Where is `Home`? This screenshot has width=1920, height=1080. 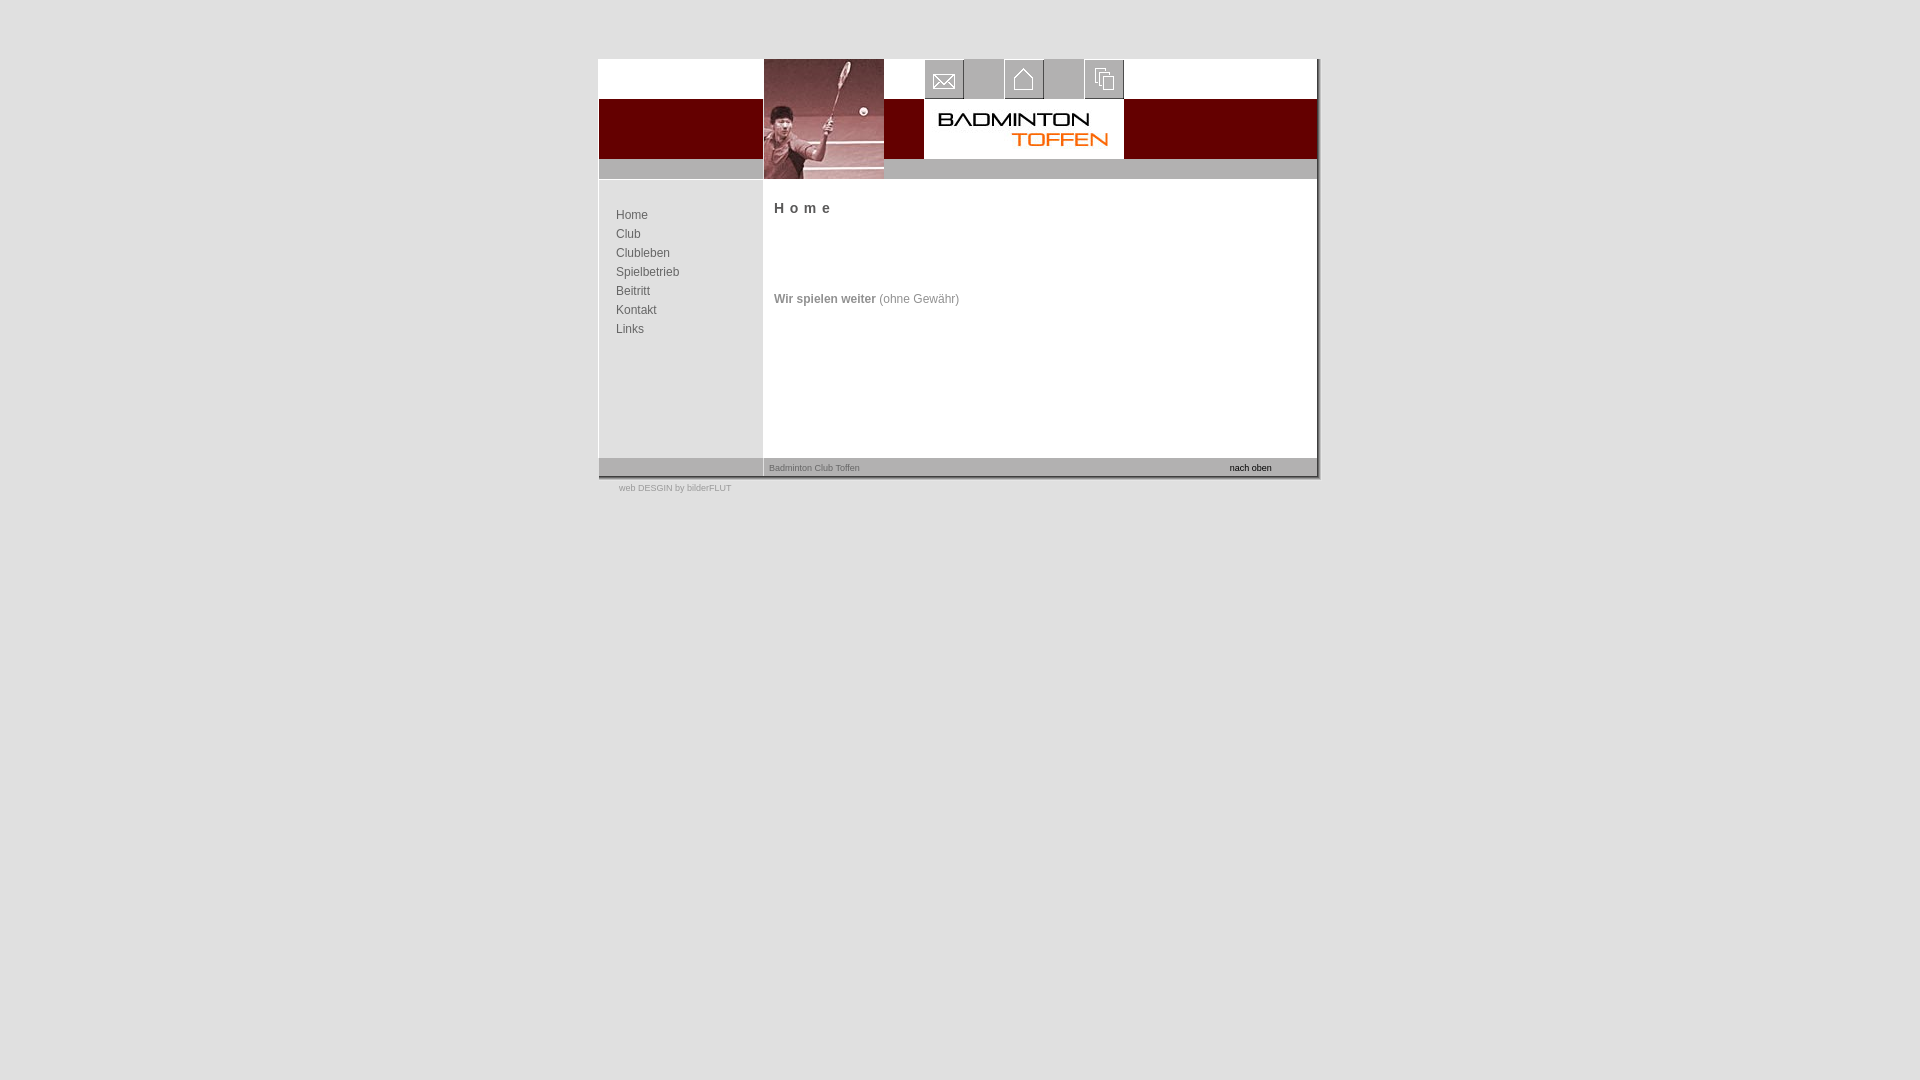 Home is located at coordinates (681, 214).